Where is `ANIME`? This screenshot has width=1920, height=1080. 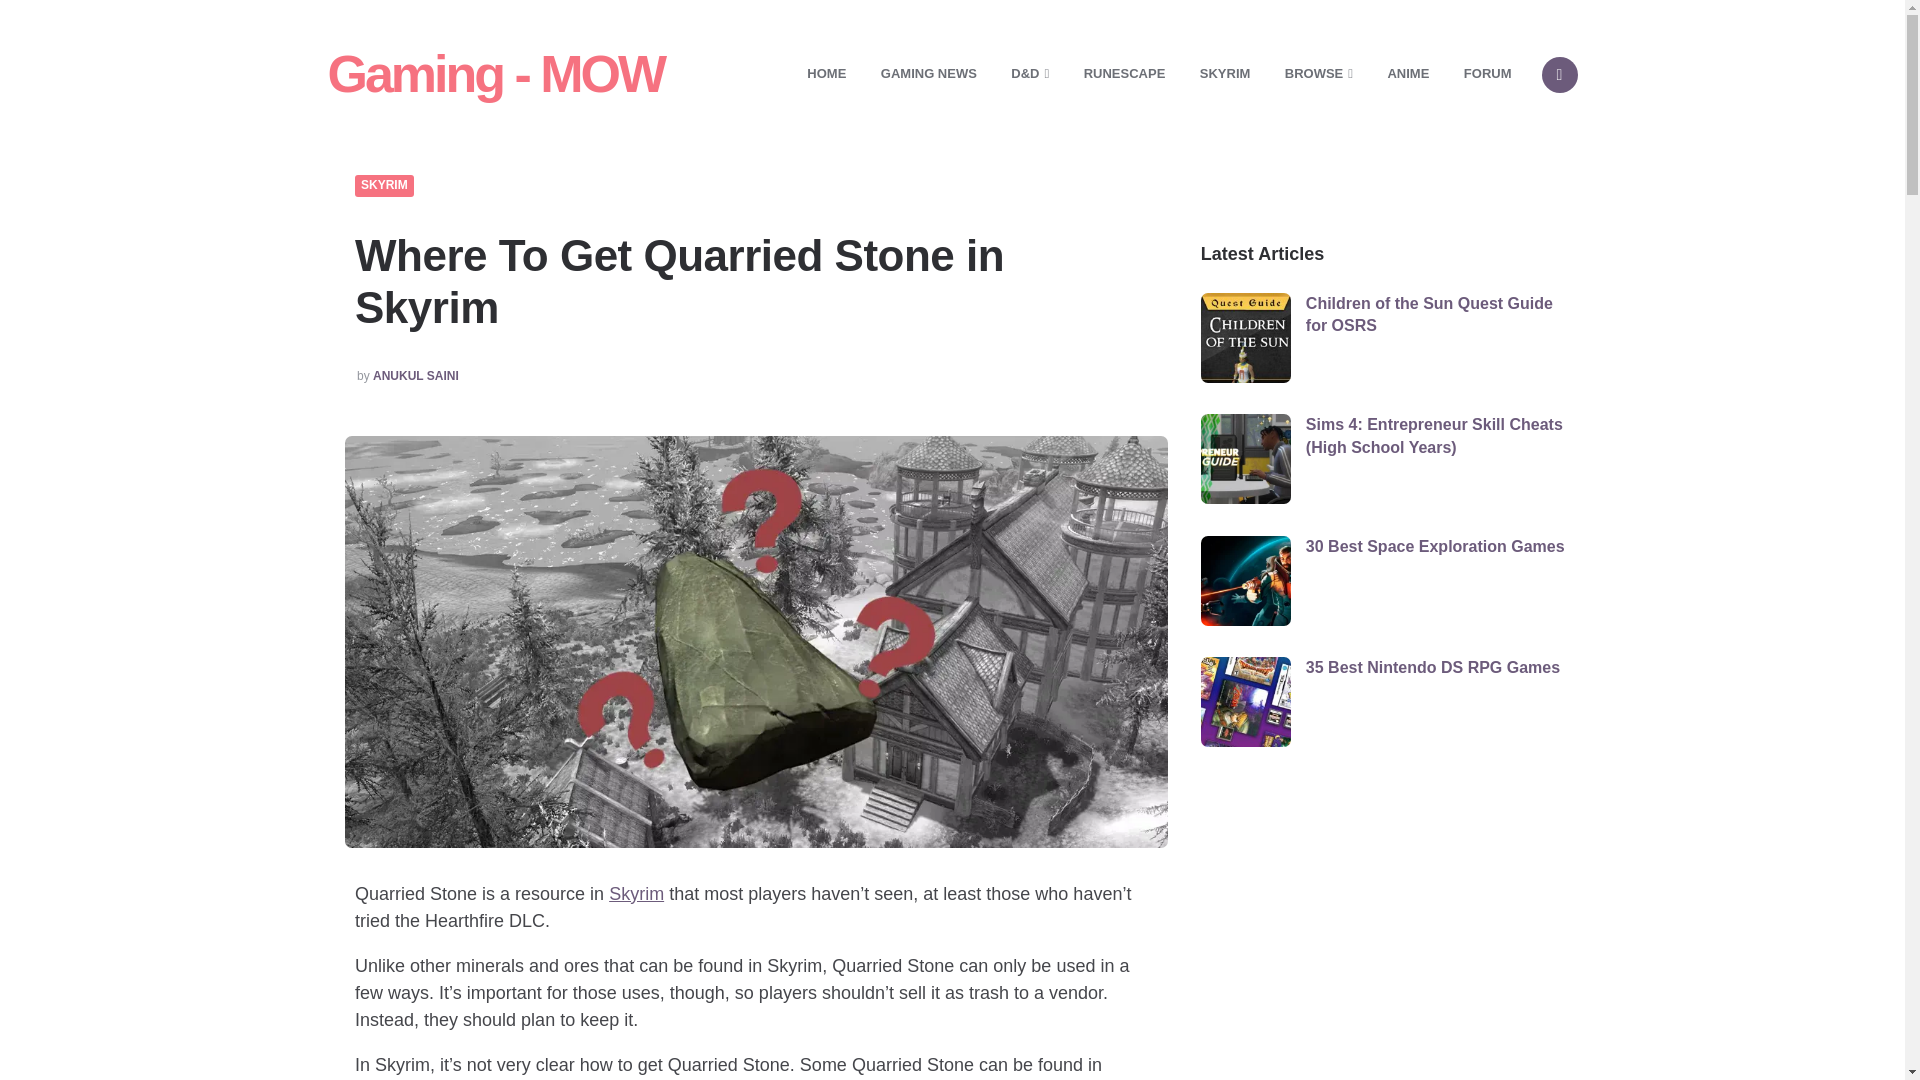 ANIME is located at coordinates (1408, 74).